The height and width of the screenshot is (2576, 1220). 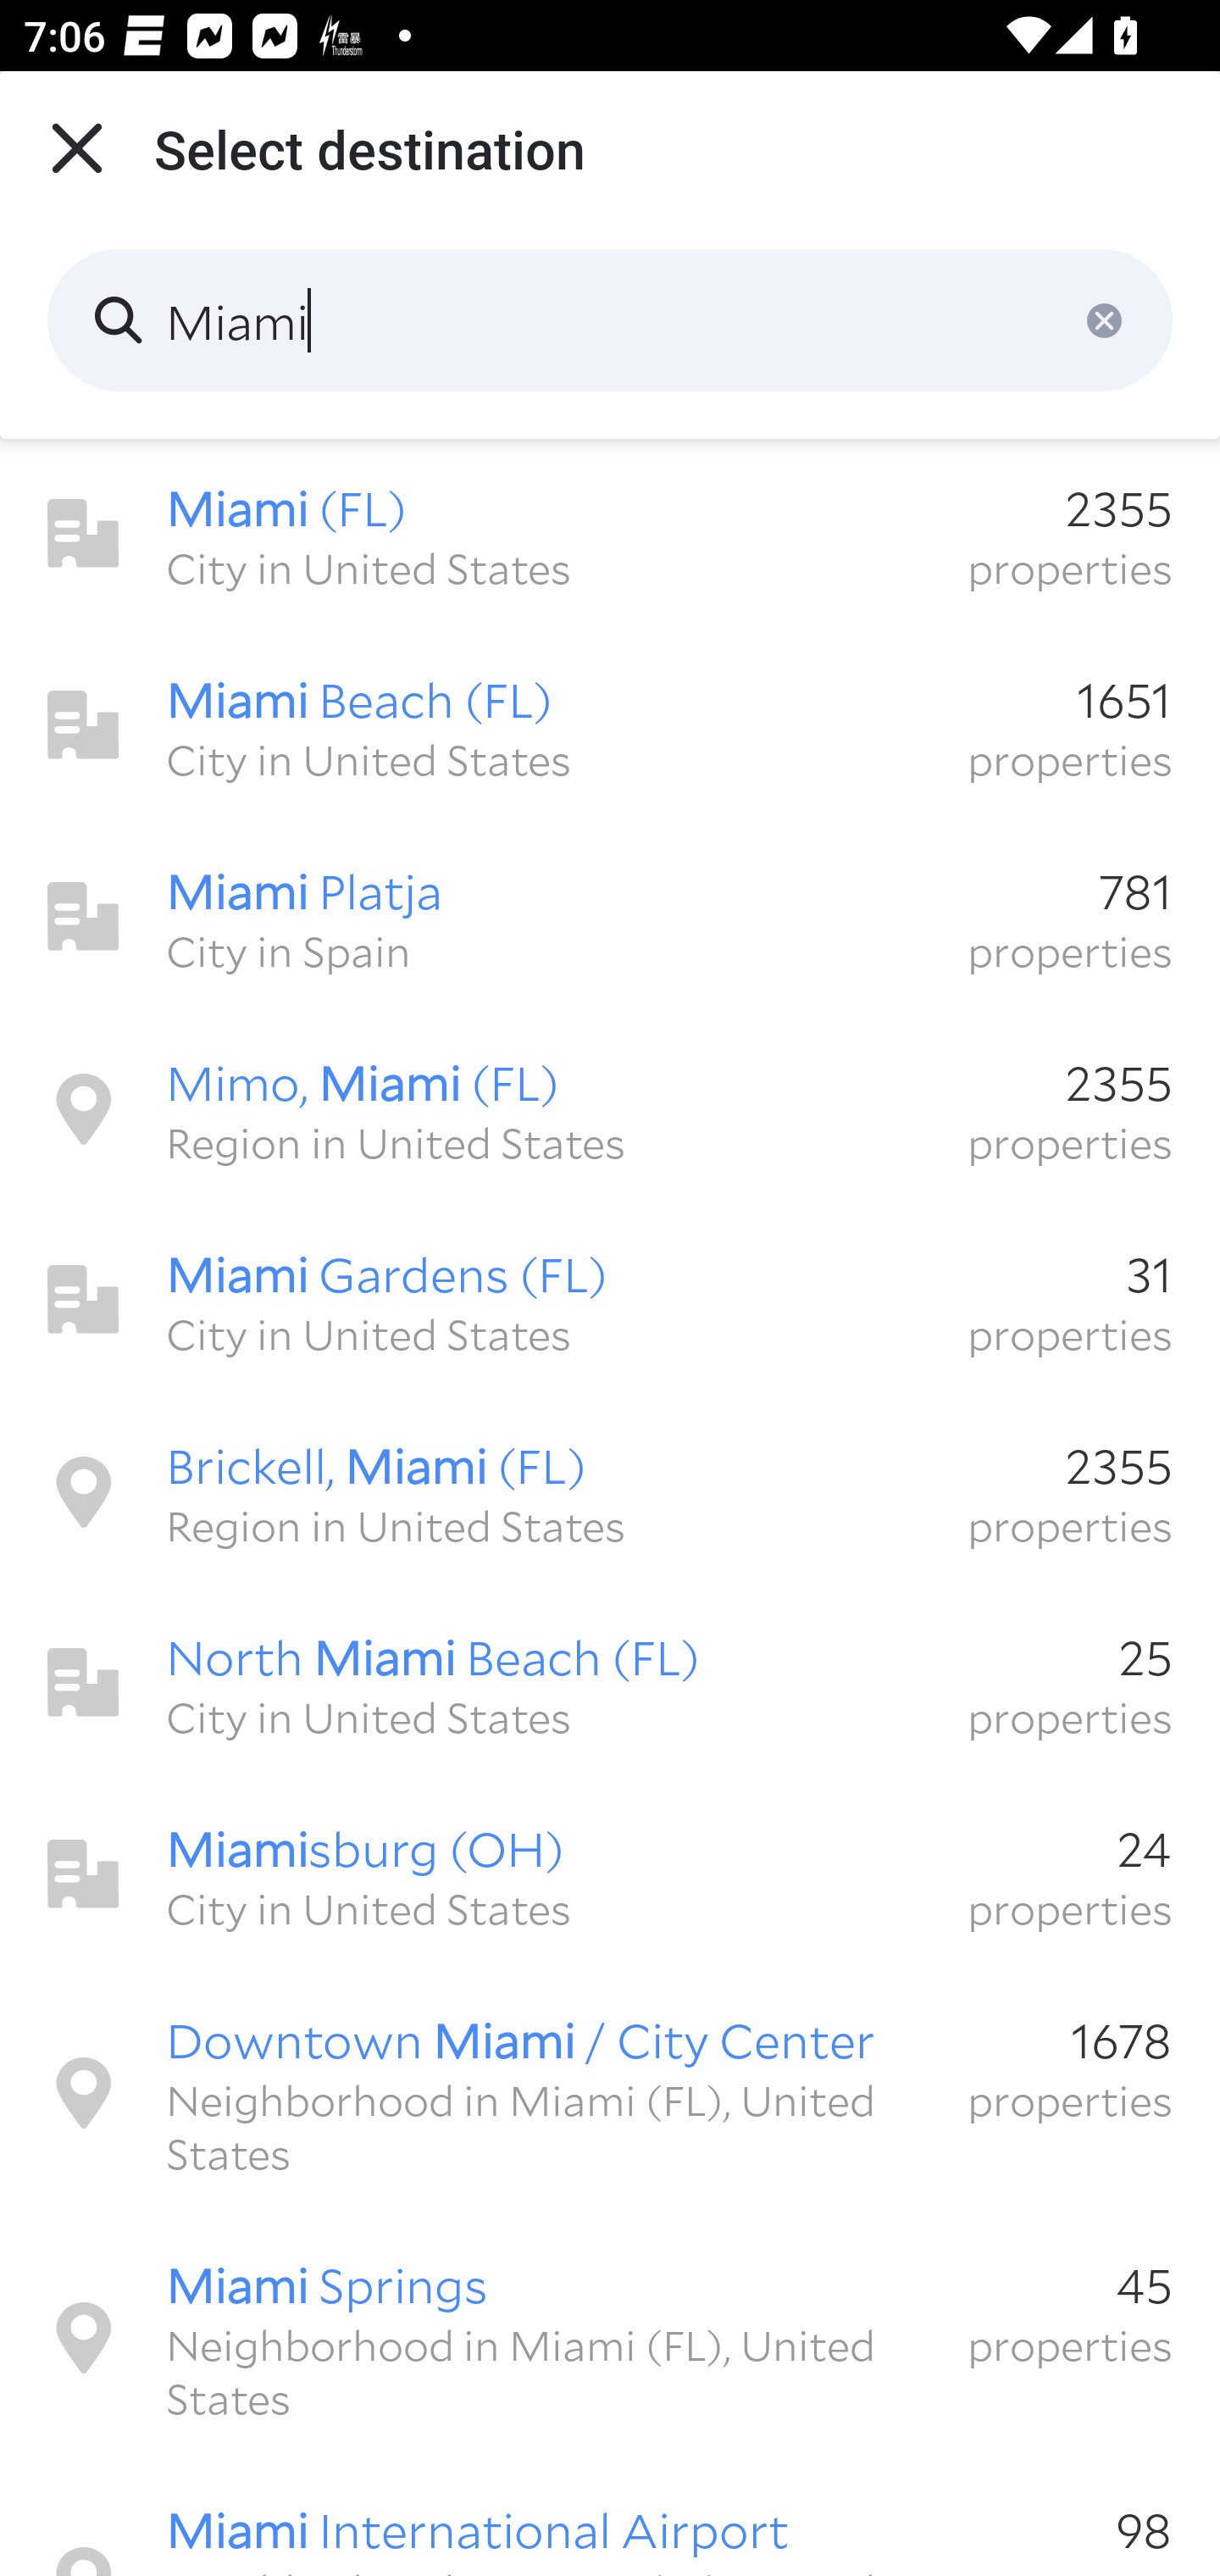 What do you see at coordinates (610, 320) in the screenshot?
I see `Miami` at bounding box center [610, 320].